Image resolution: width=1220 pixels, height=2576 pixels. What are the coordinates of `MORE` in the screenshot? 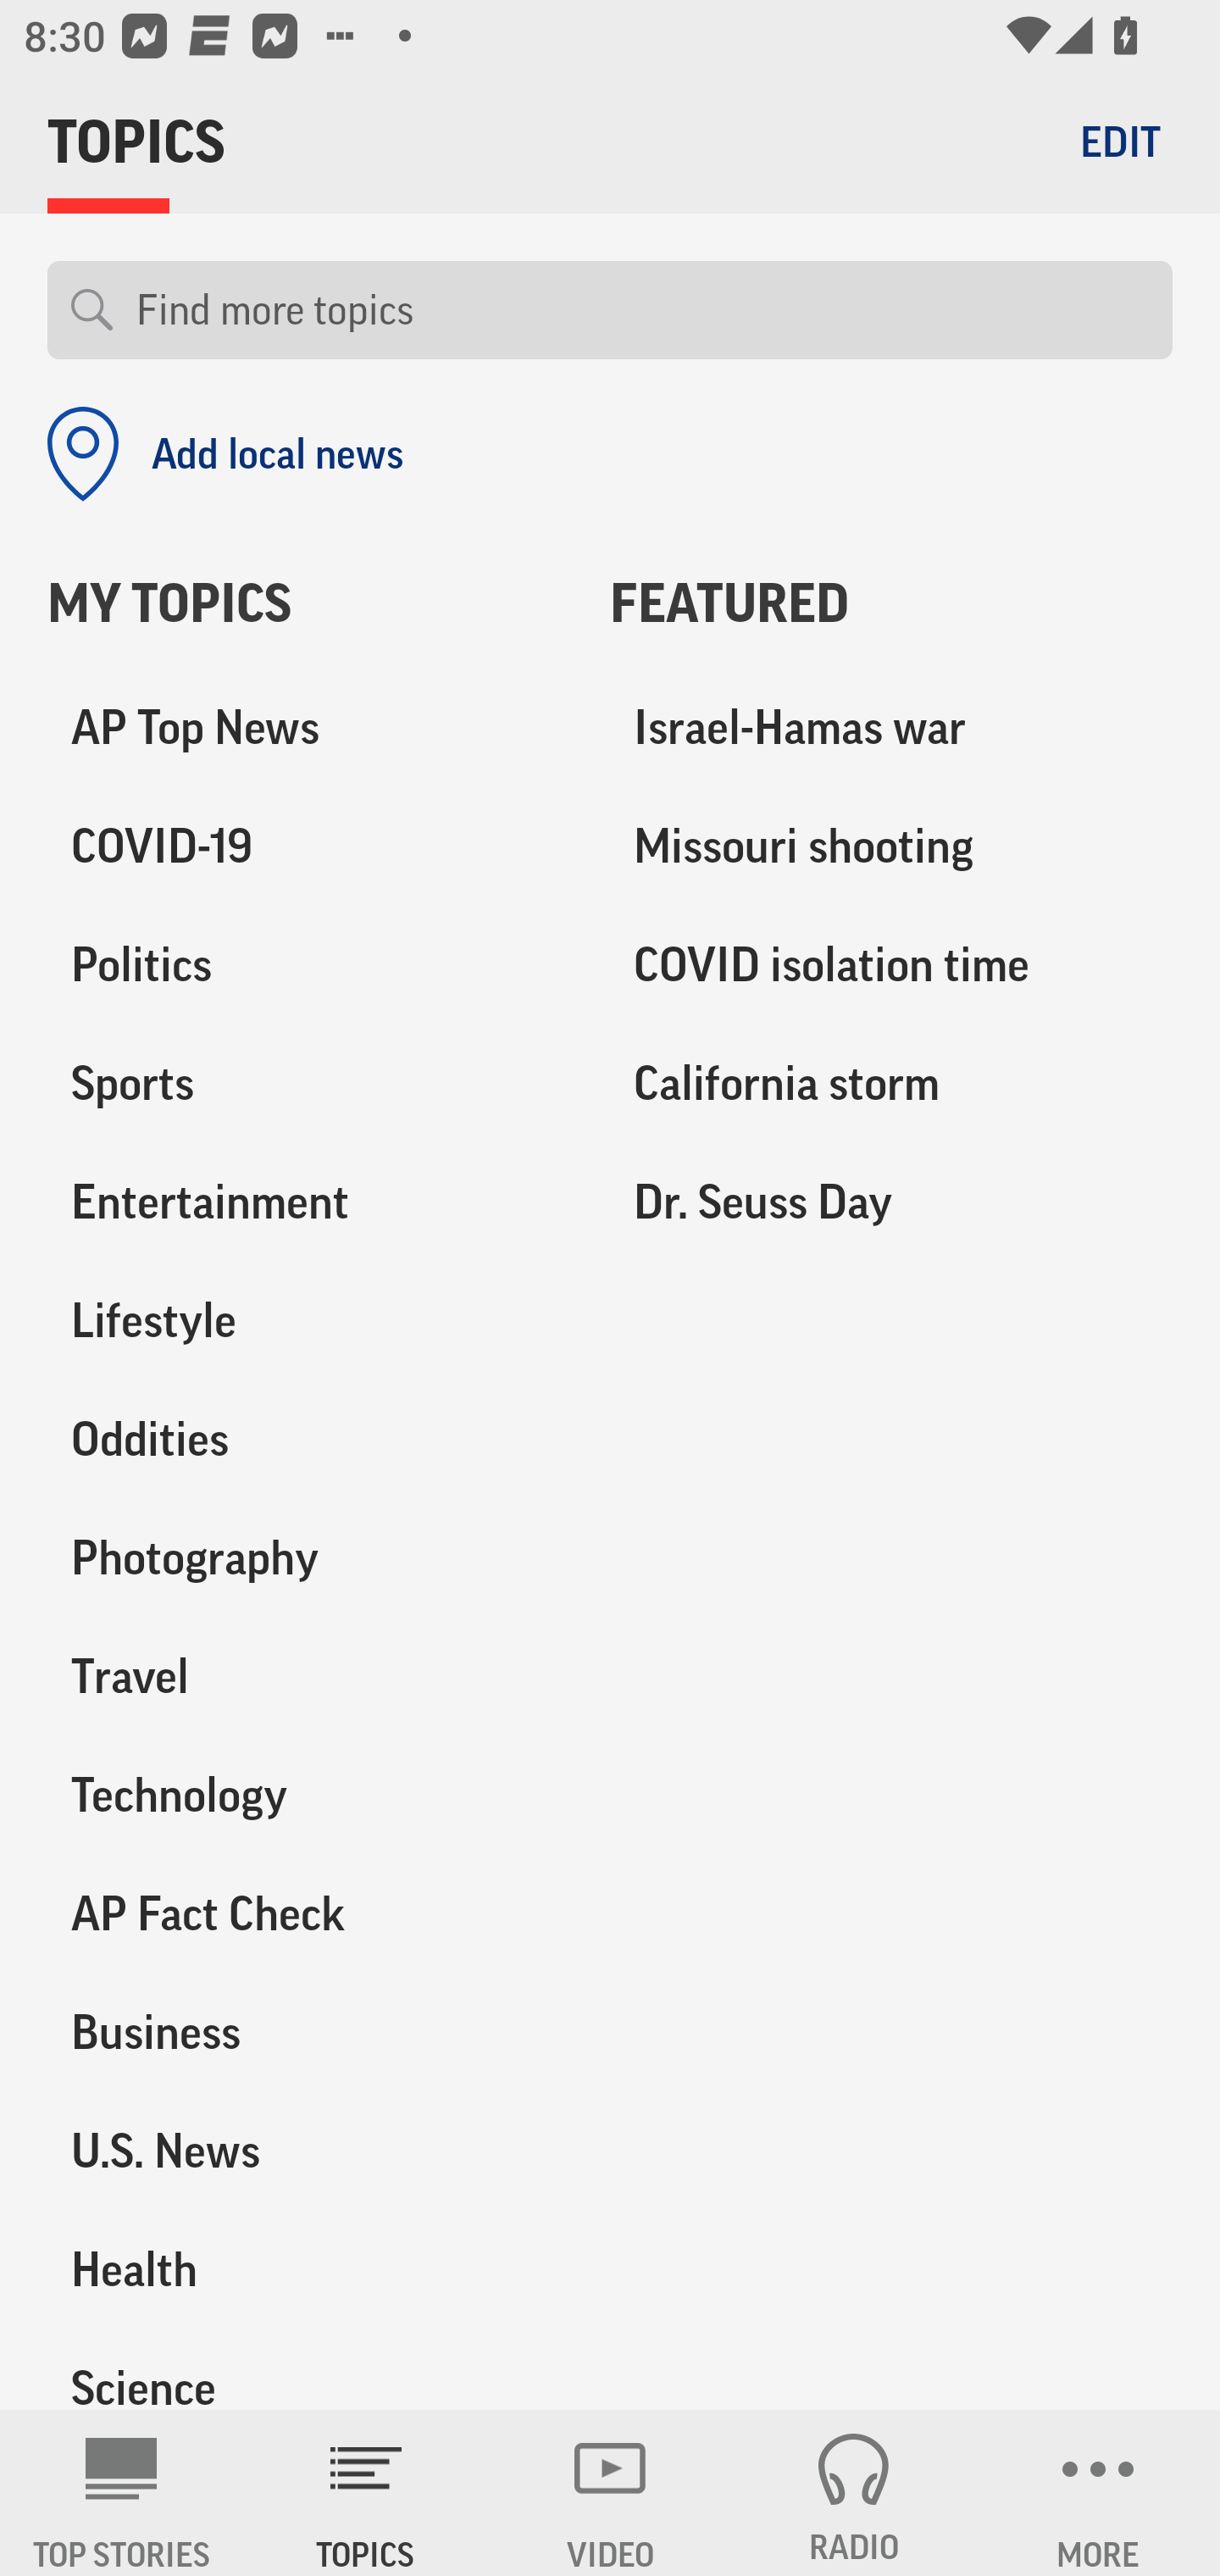 It's located at (1098, 2493).